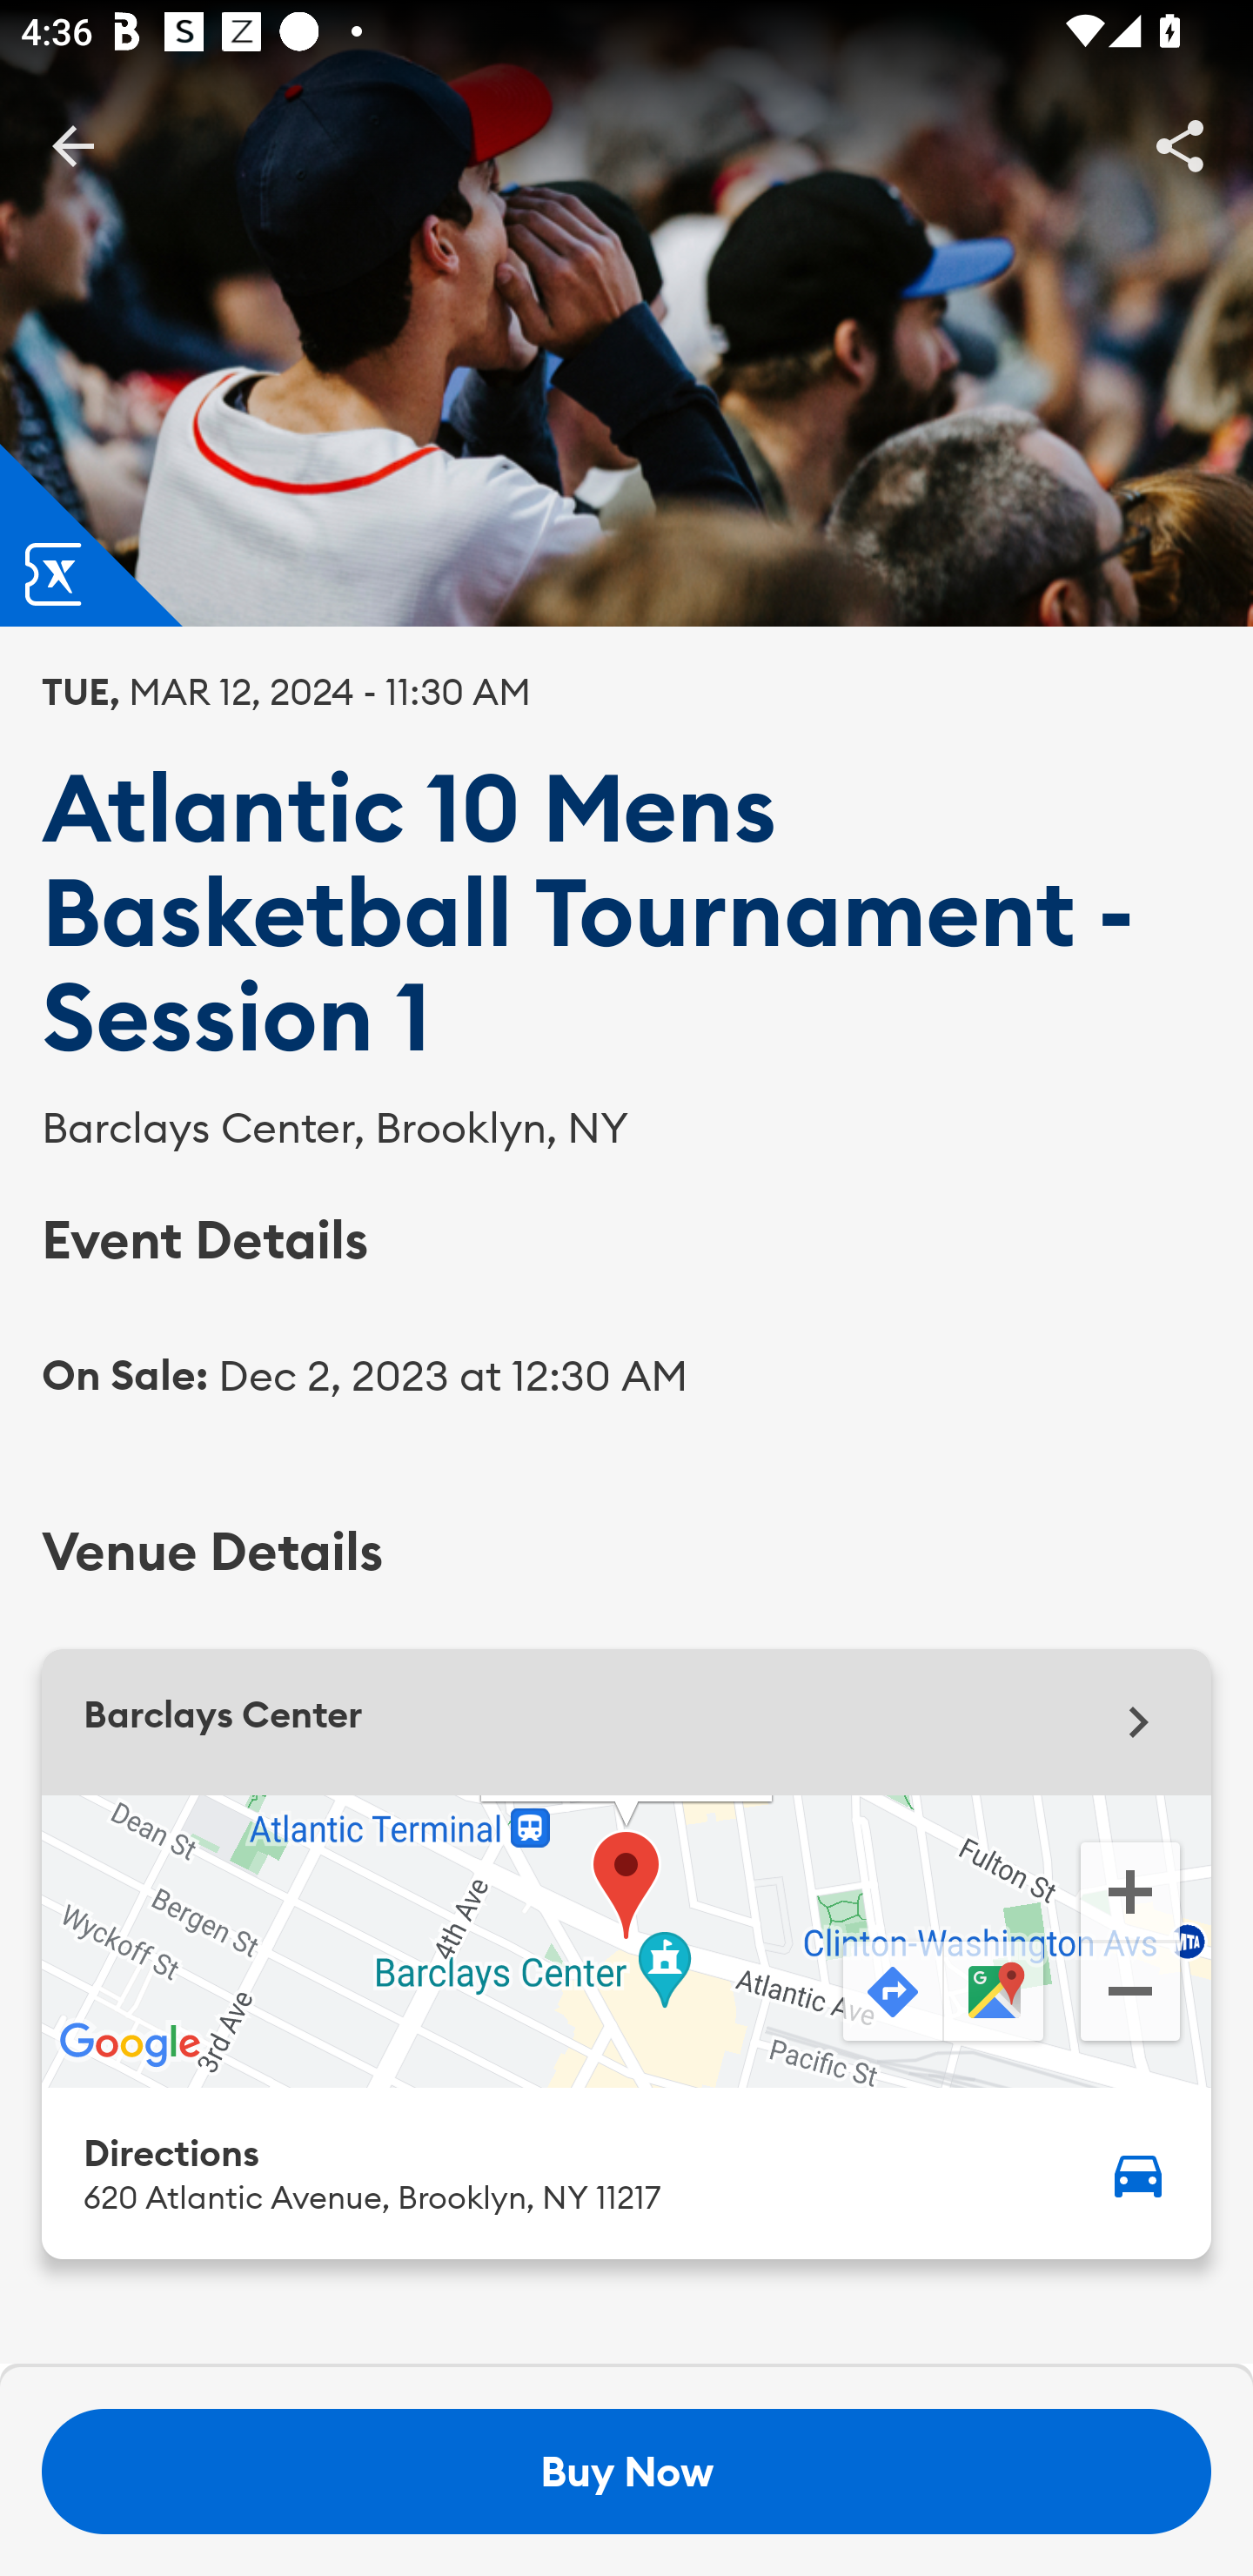 The width and height of the screenshot is (1253, 2576). What do you see at coordinates (996, 1992) in the screenshot?
I see `Open in Google Maps` at bounding box center [996, 1992].